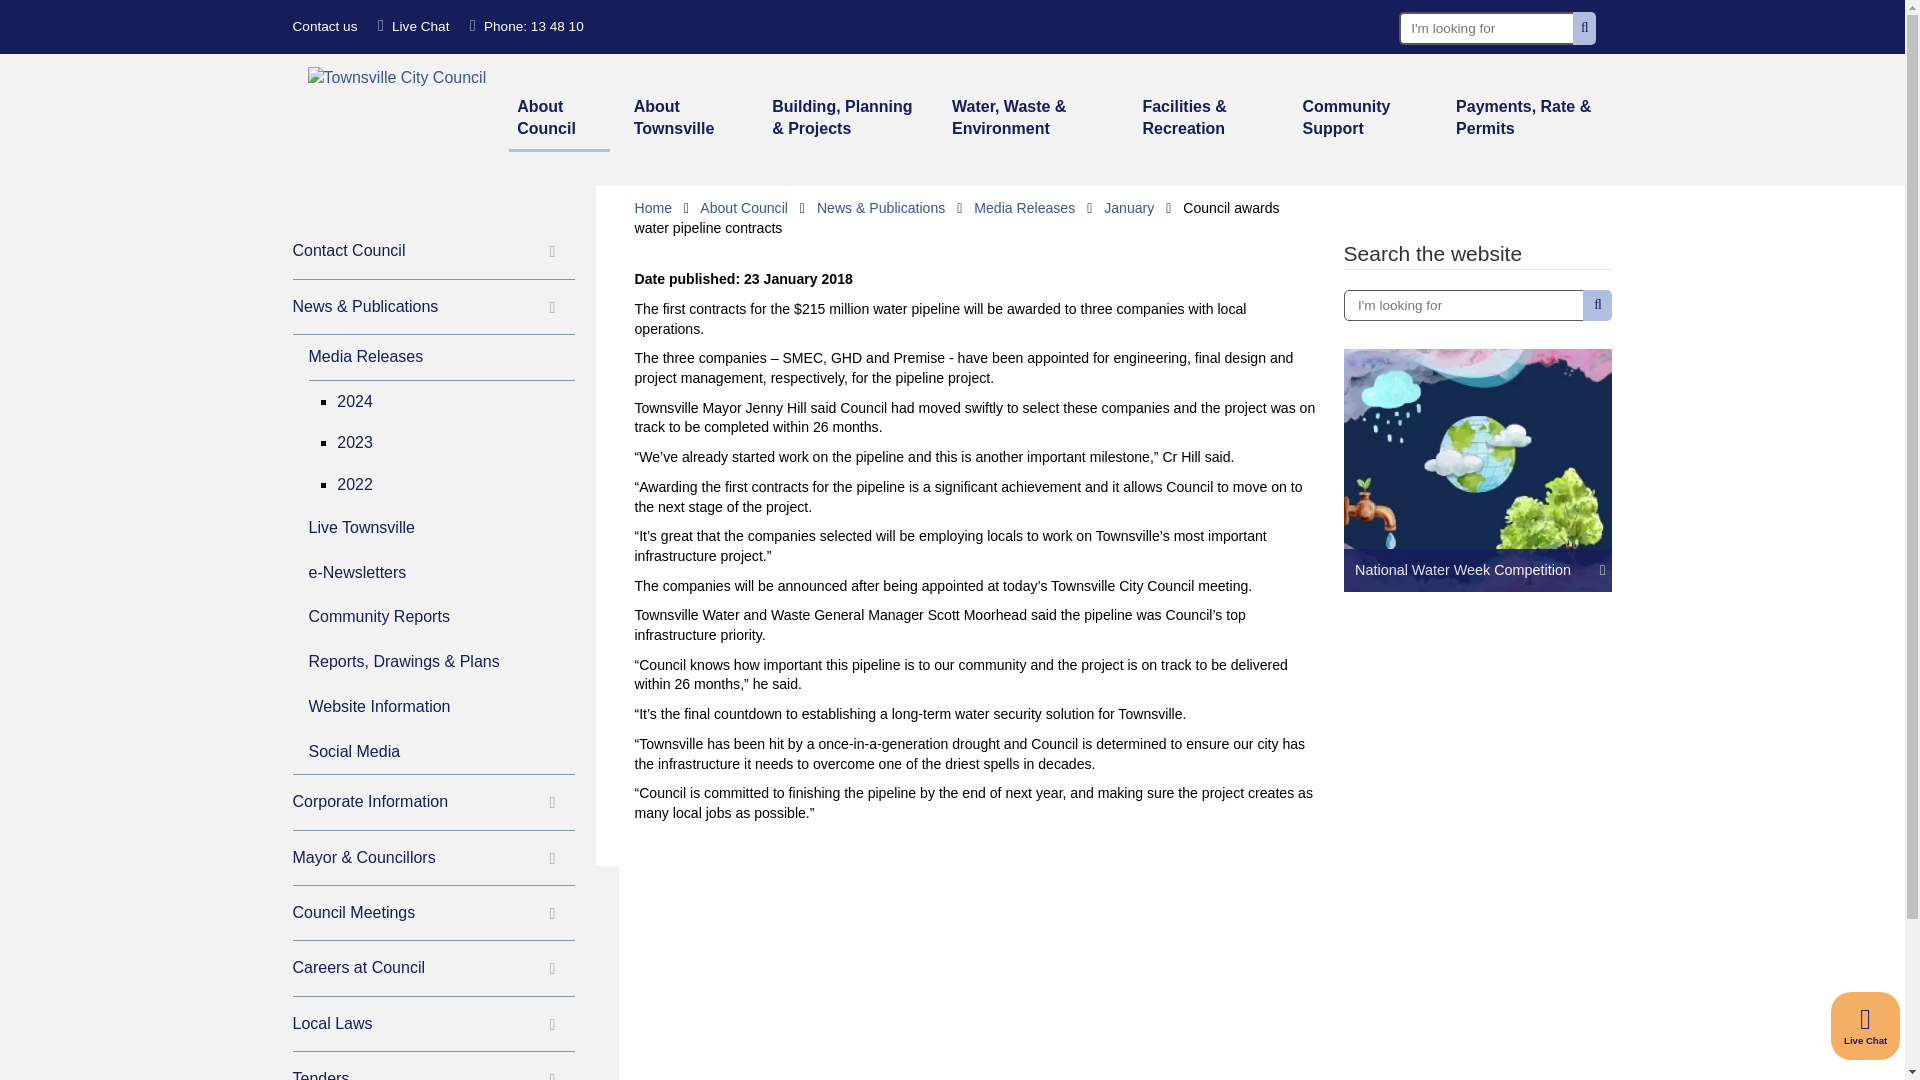 The image size is (1920, 1080). What do you see at coordinates (526, 26) in the screenshot?
I see `Phone: 13 48 10` at bounding box center [526, 26].